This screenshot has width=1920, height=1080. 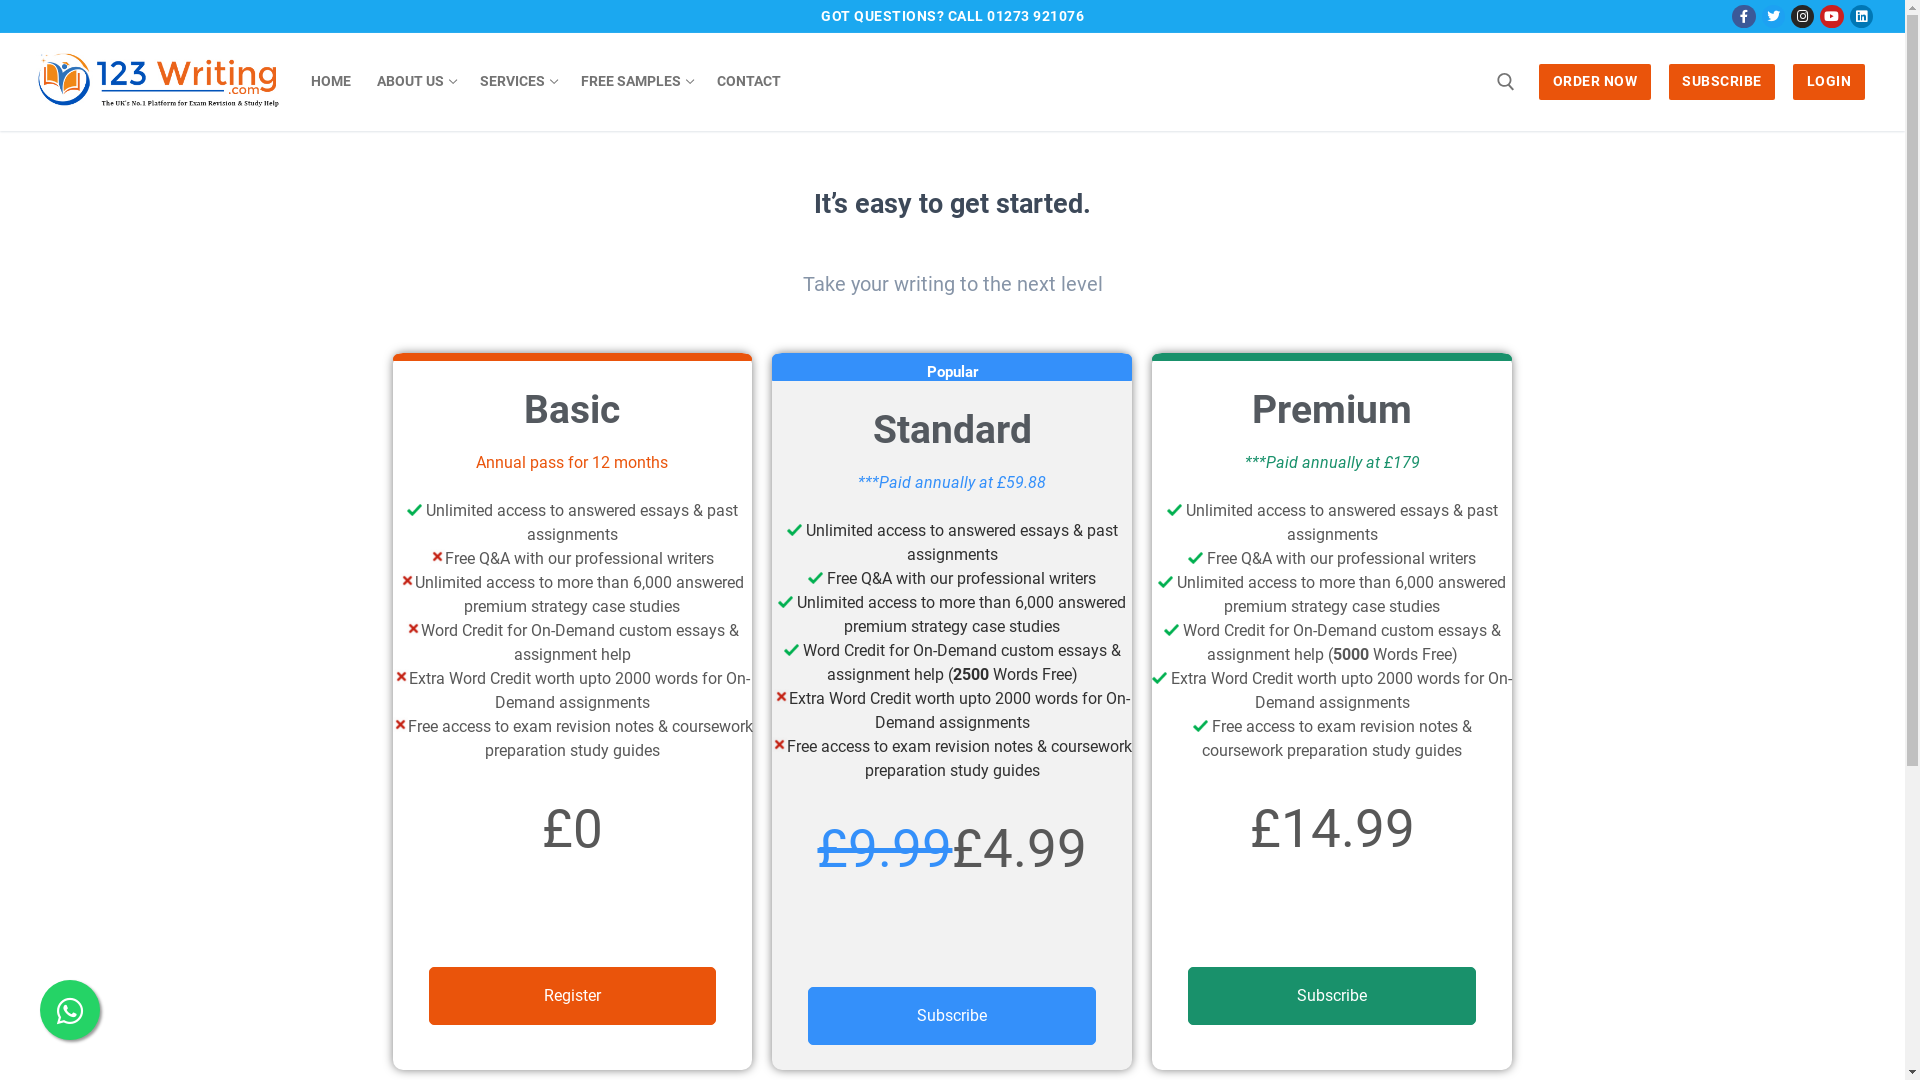 What do you see at coordinates (572, 996) in the screenshot?
I see `Register` at bounding box center [572, 996].